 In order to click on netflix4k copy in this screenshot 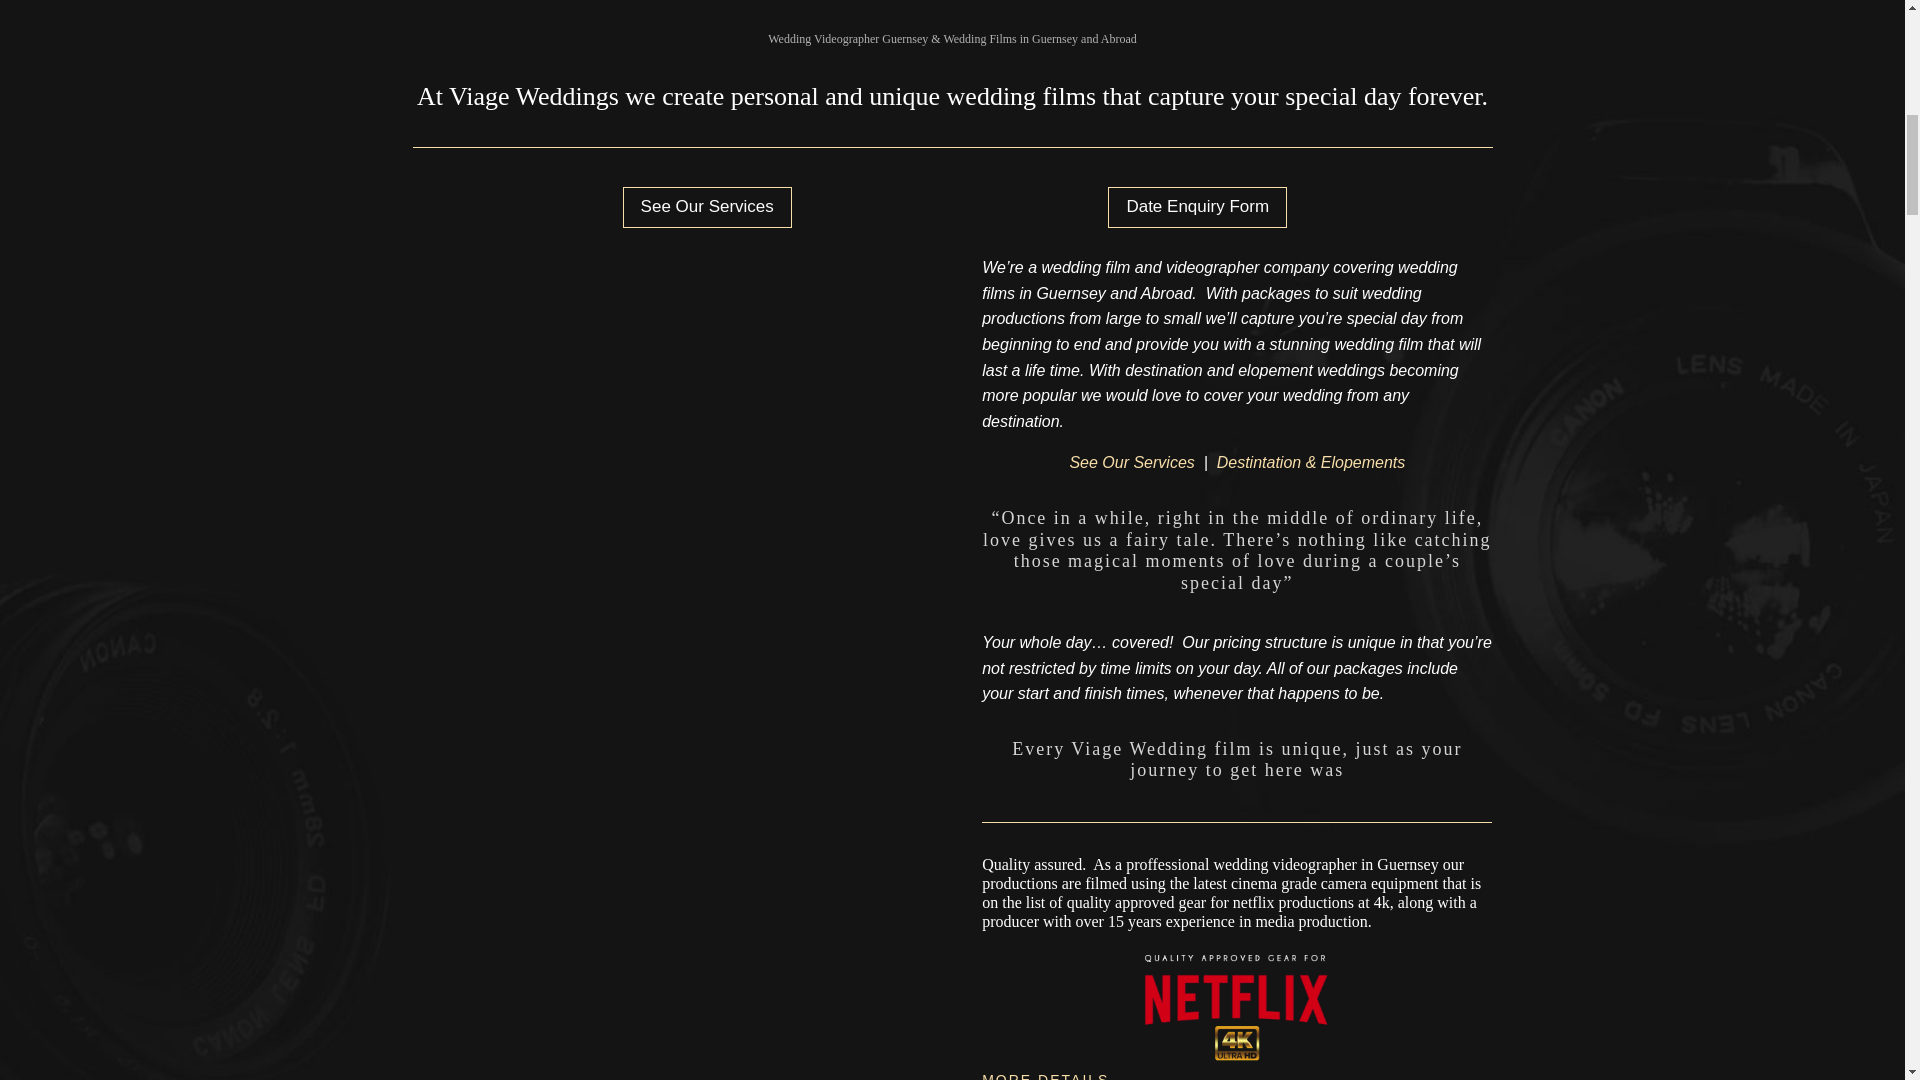, I will do `click(1236, 1002)`.